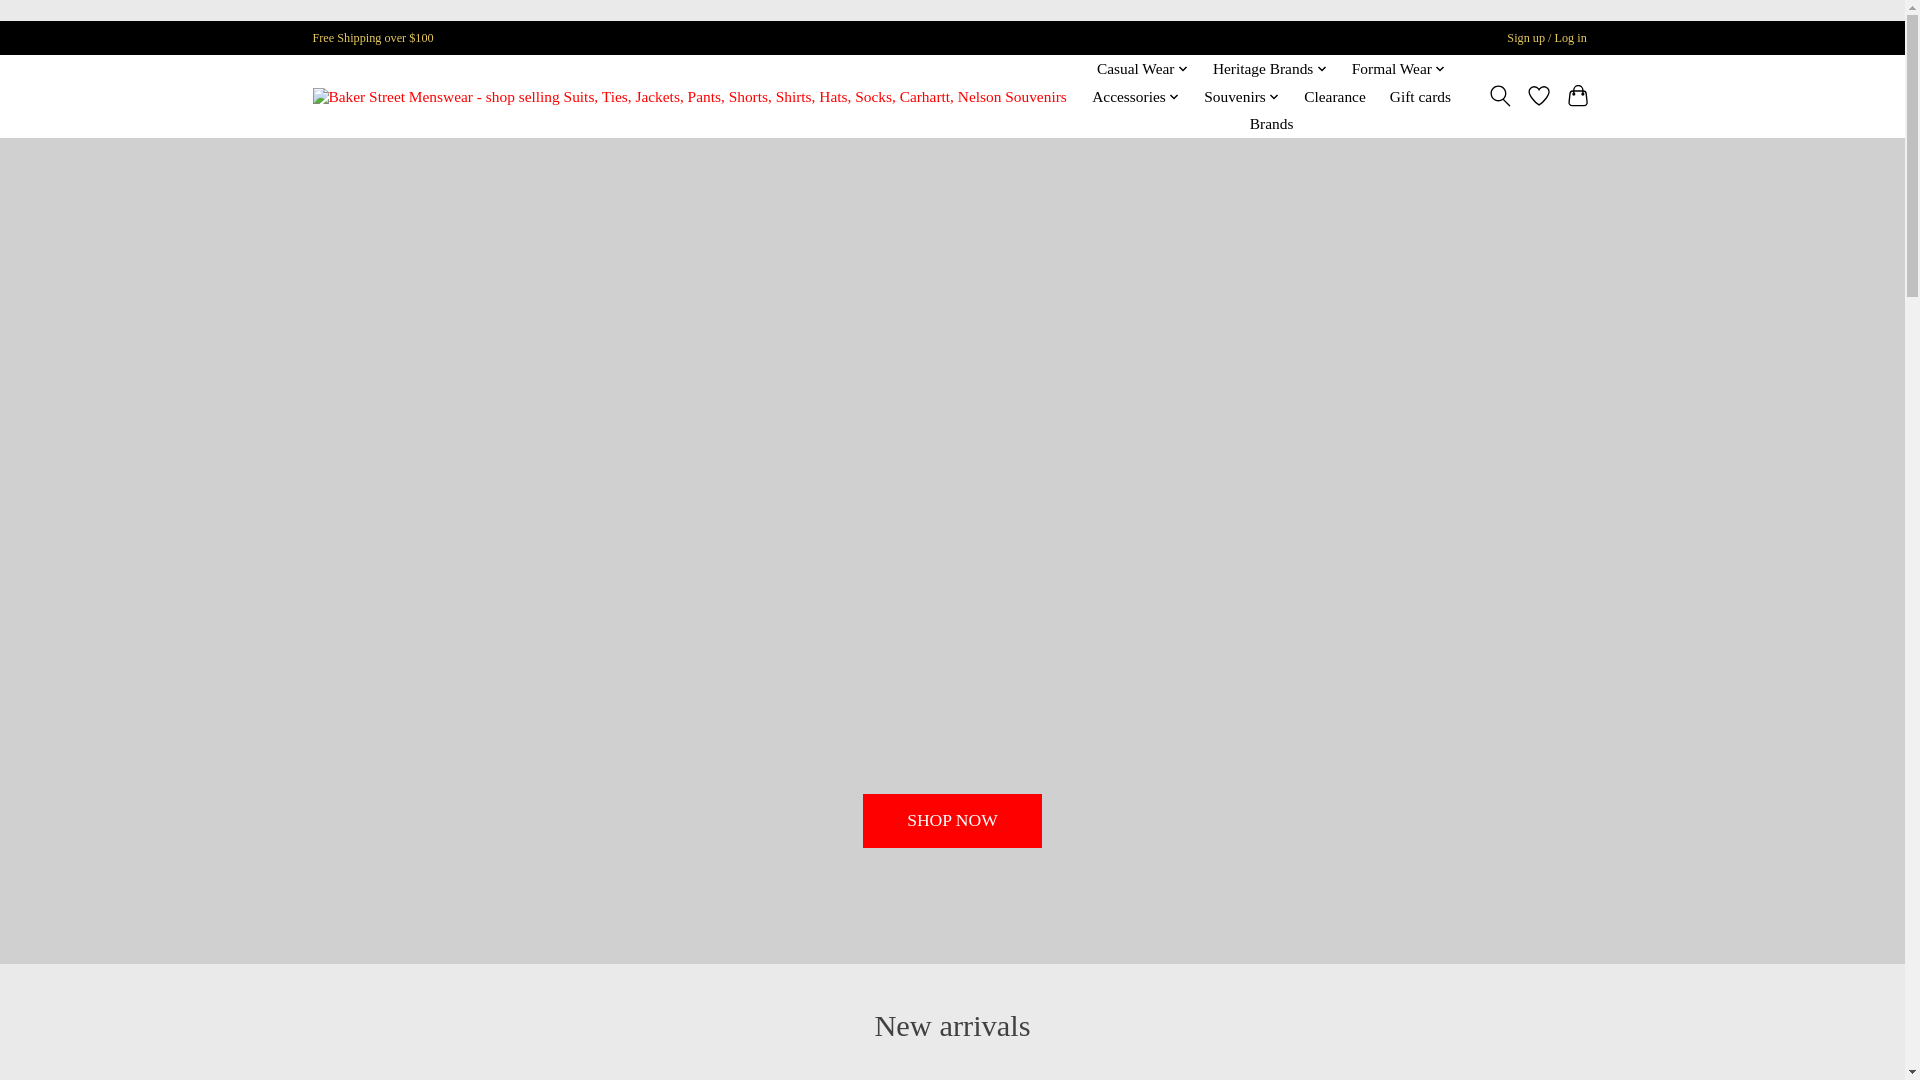  What do you see at coordinates (1143, 69) in the screenshot?
I see `Casual Wear` at bounding box center [1143, 69].